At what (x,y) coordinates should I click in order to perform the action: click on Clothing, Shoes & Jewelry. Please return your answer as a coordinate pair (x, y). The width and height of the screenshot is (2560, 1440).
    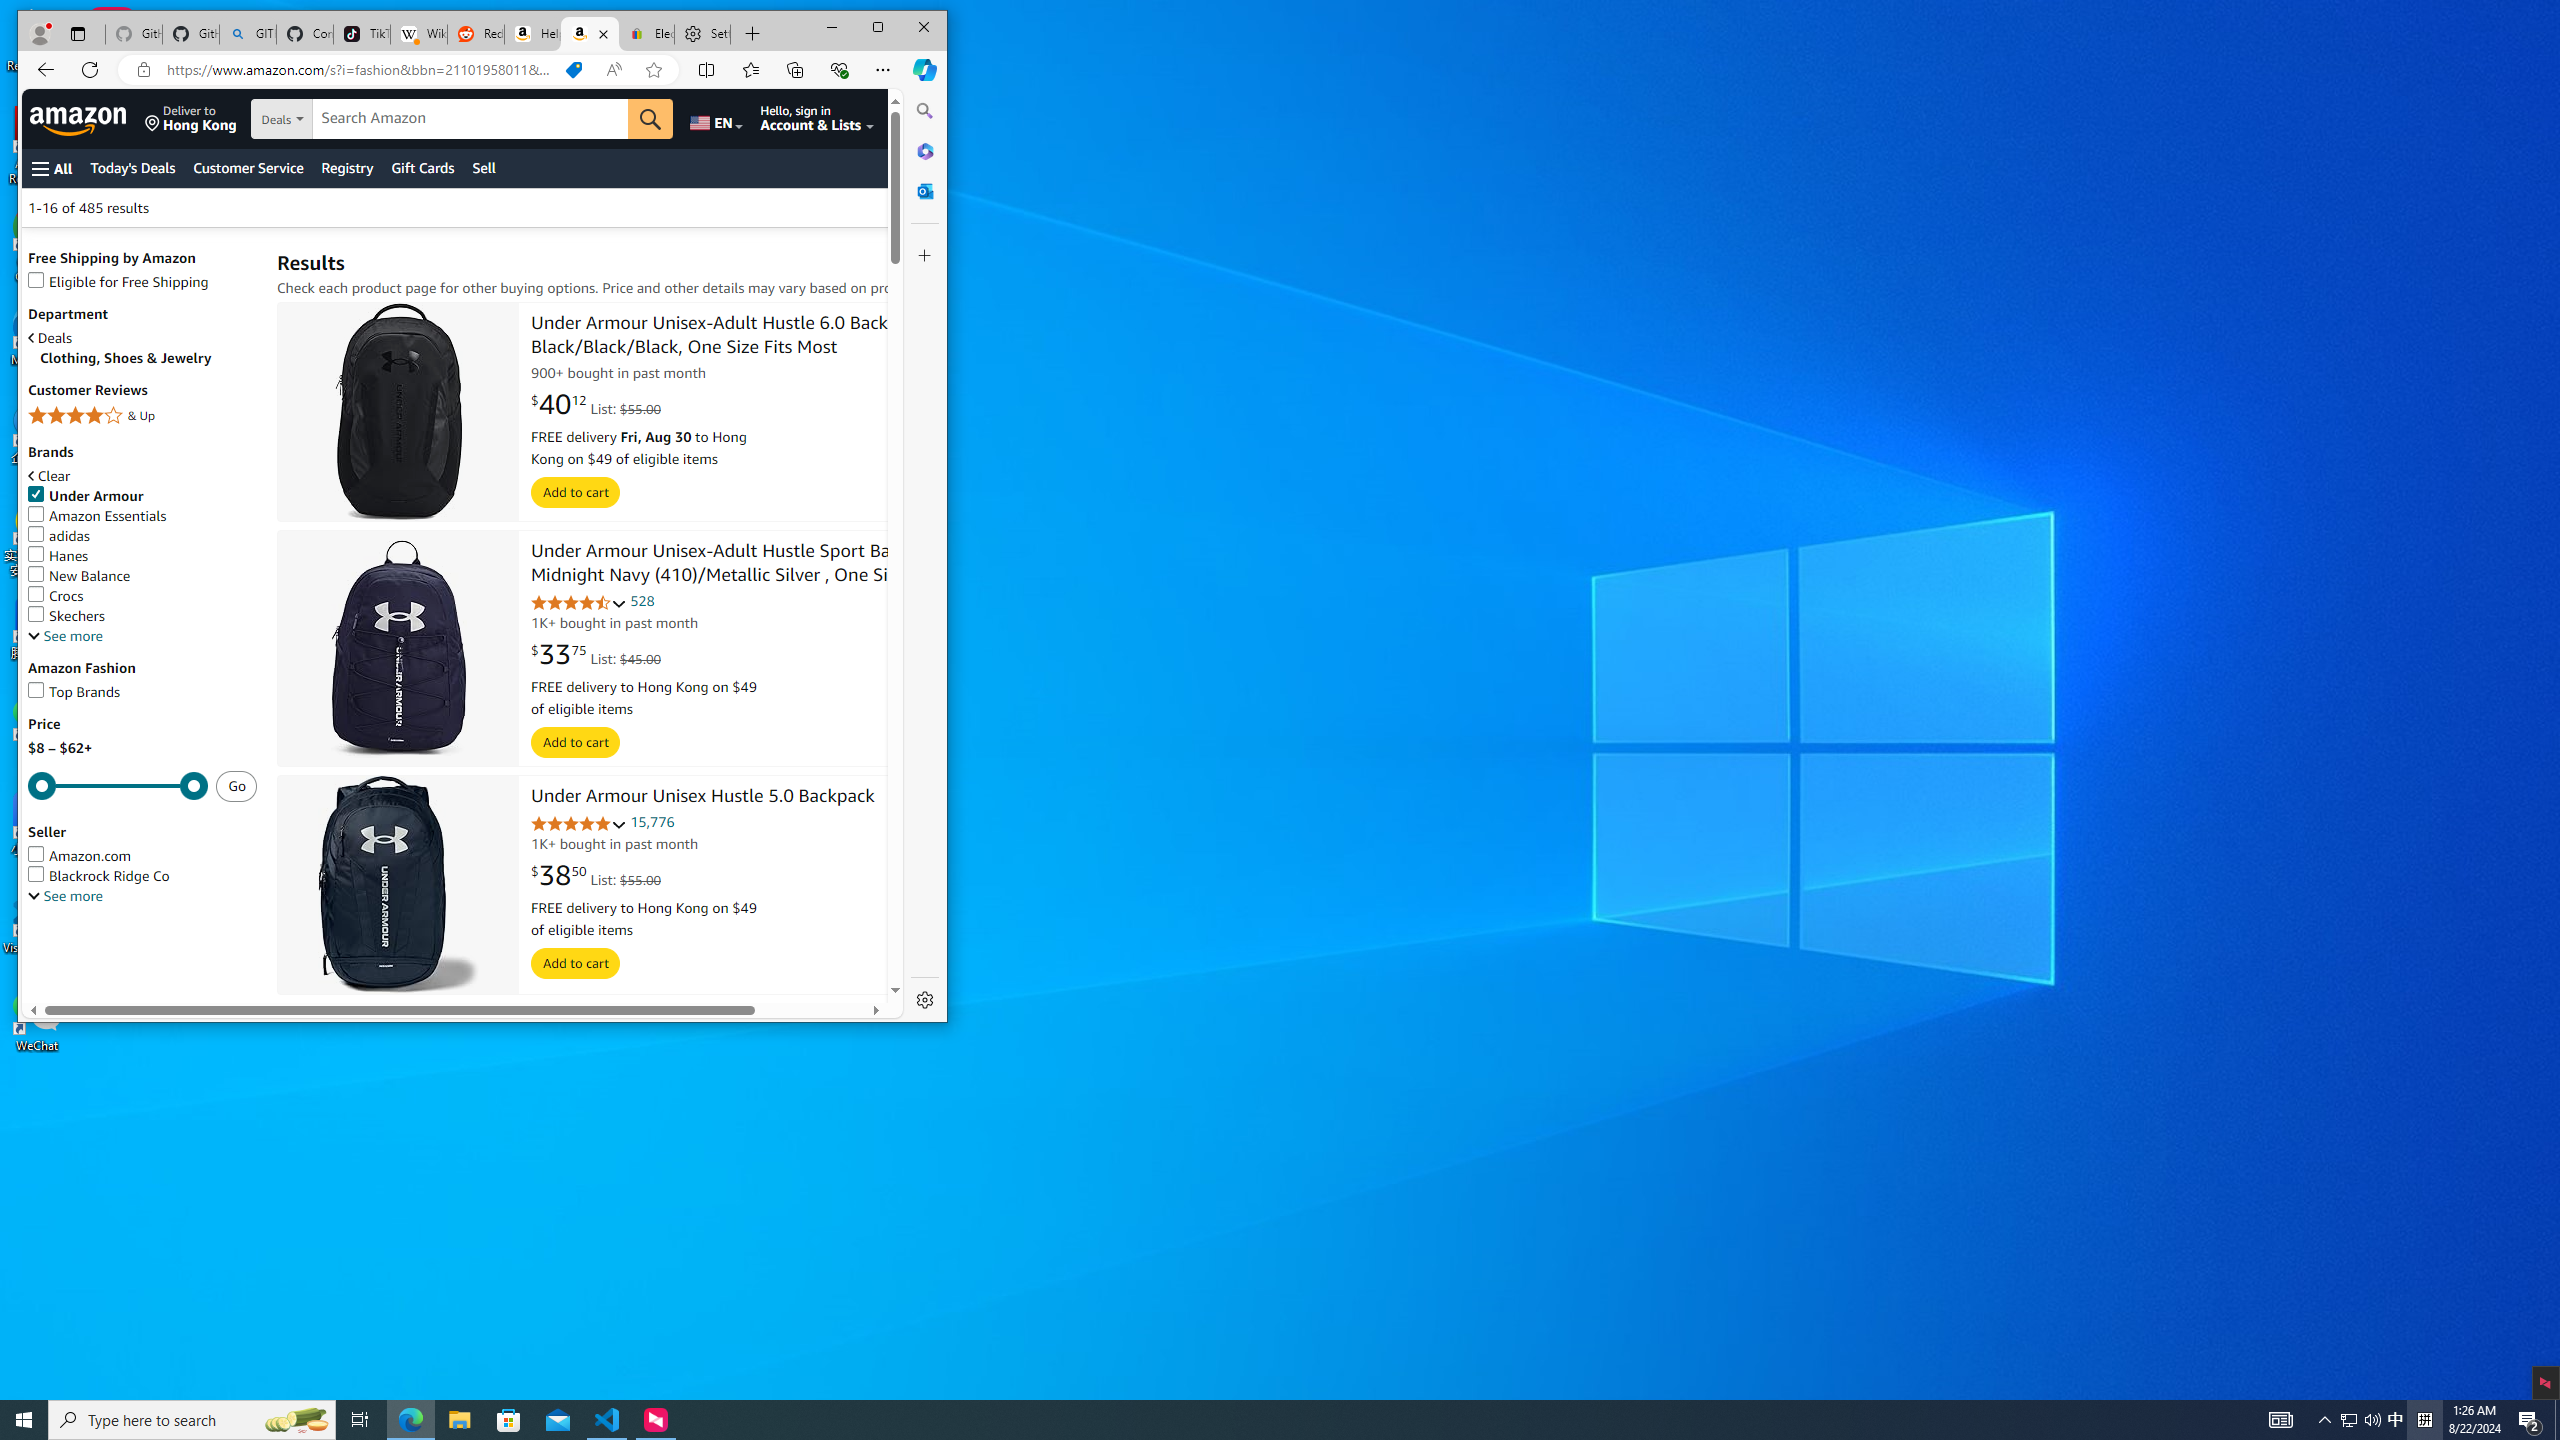
    Looking at the image, I should click on (148, 358).